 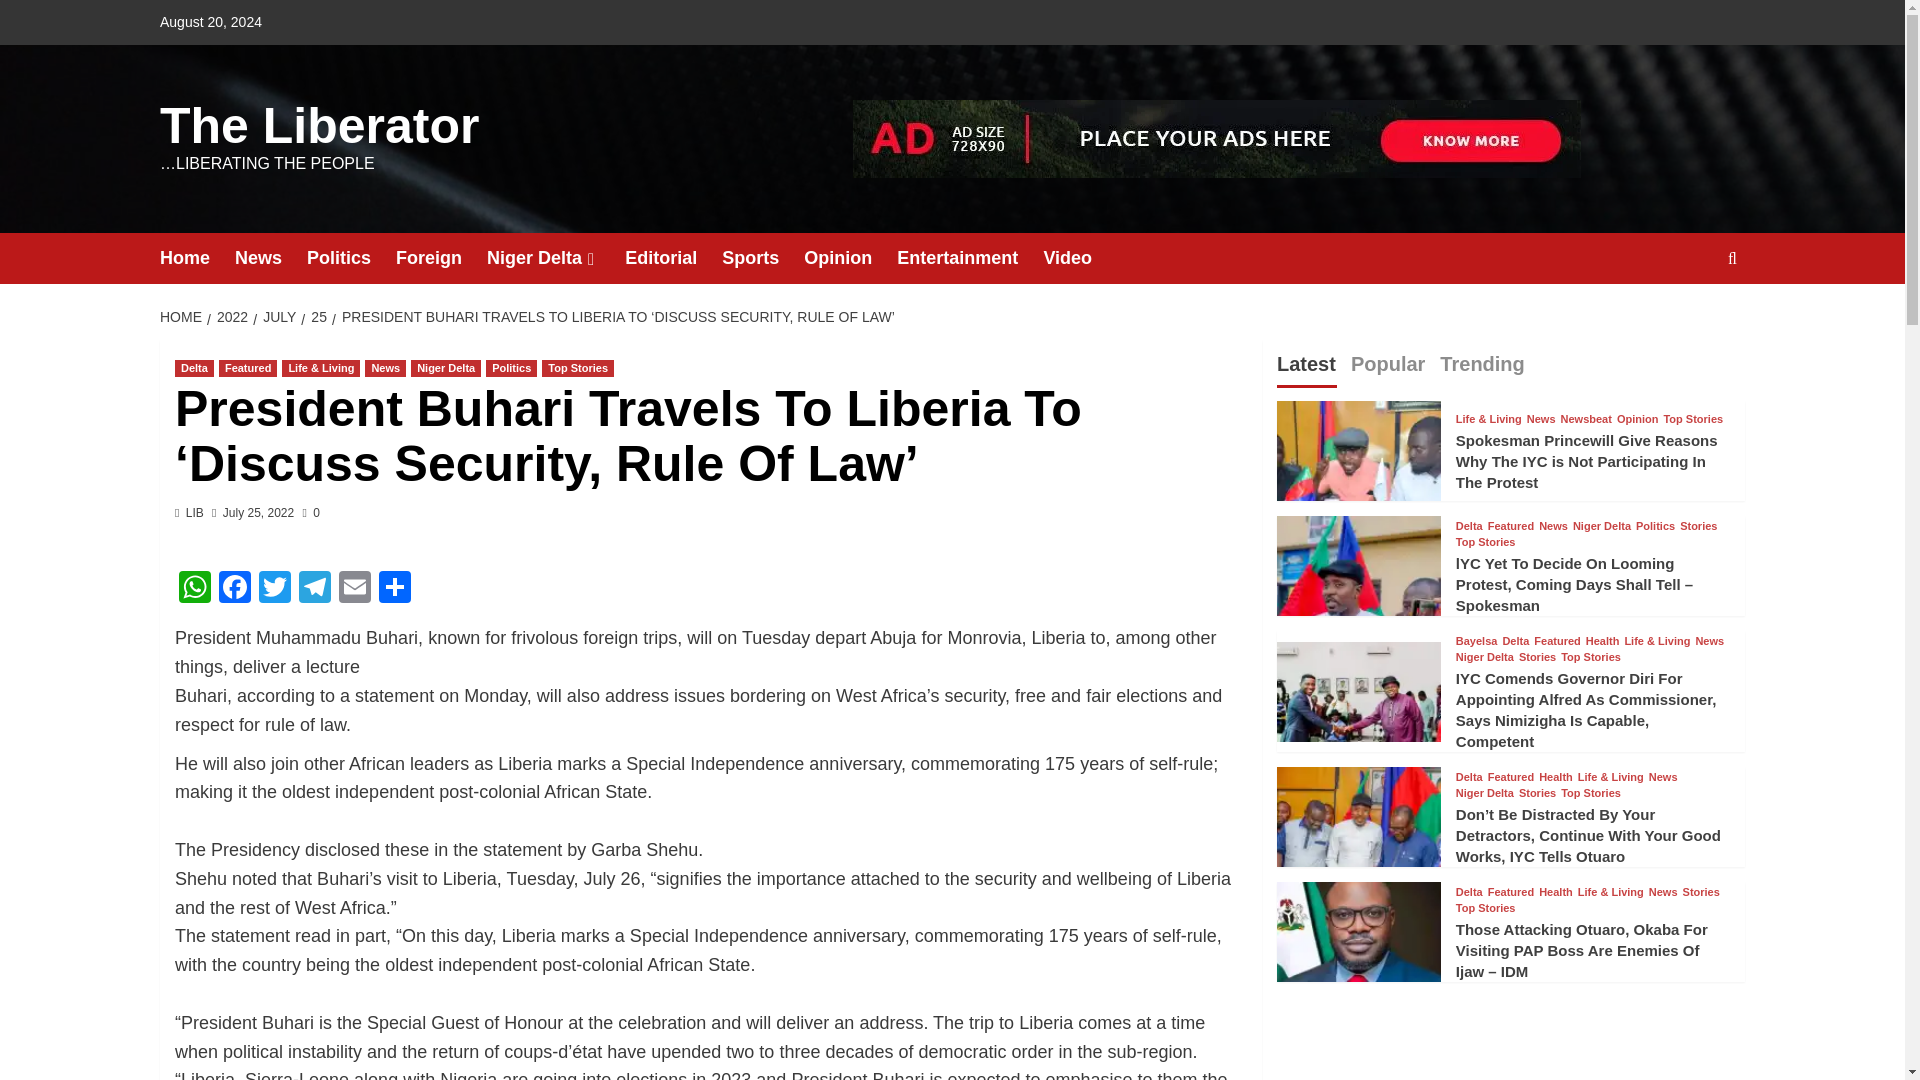 What do you see at coordinates (314, 590) in the screenshot?
I see `Telegram` at bounding box center [314, 590].